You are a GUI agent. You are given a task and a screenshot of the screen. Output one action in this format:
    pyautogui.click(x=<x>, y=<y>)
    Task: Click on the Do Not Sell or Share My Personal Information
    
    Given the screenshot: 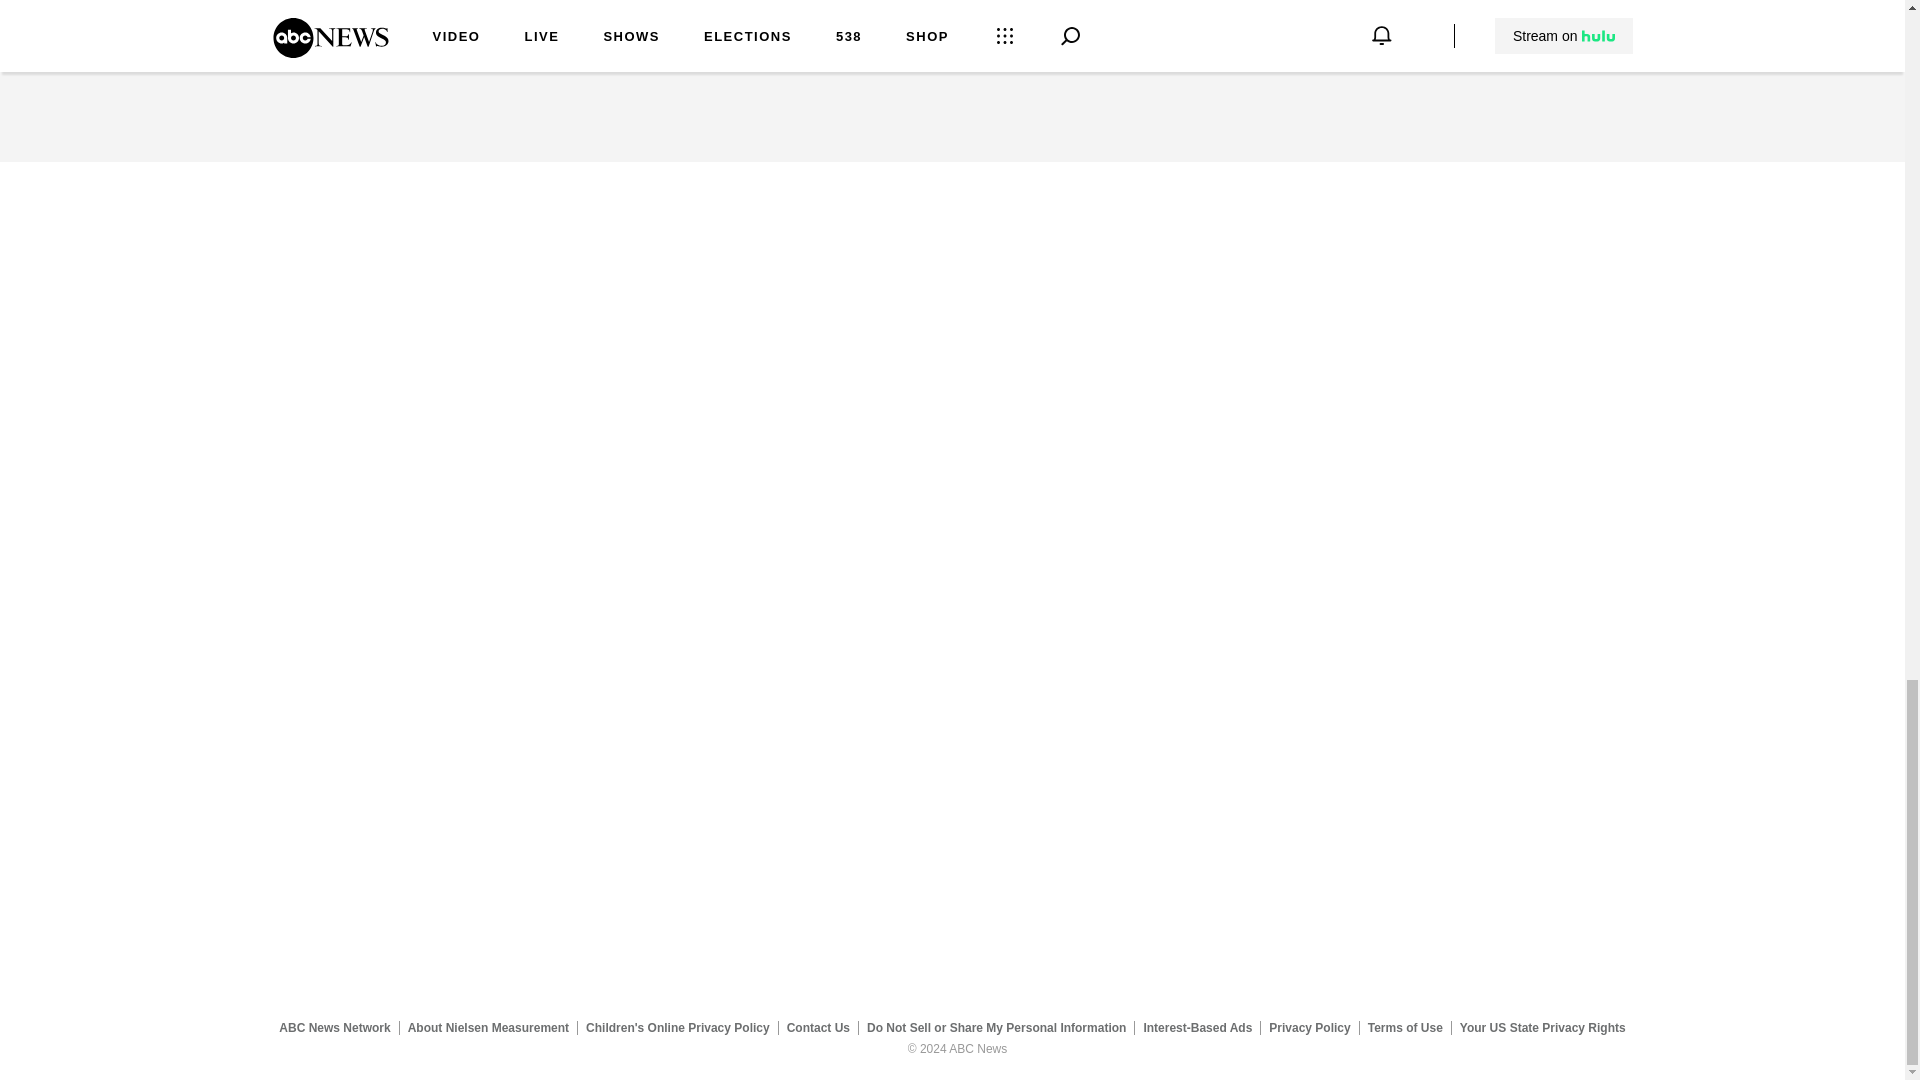 What is the action you would take?
    pyautogui.click(x=996, y=1027)
    